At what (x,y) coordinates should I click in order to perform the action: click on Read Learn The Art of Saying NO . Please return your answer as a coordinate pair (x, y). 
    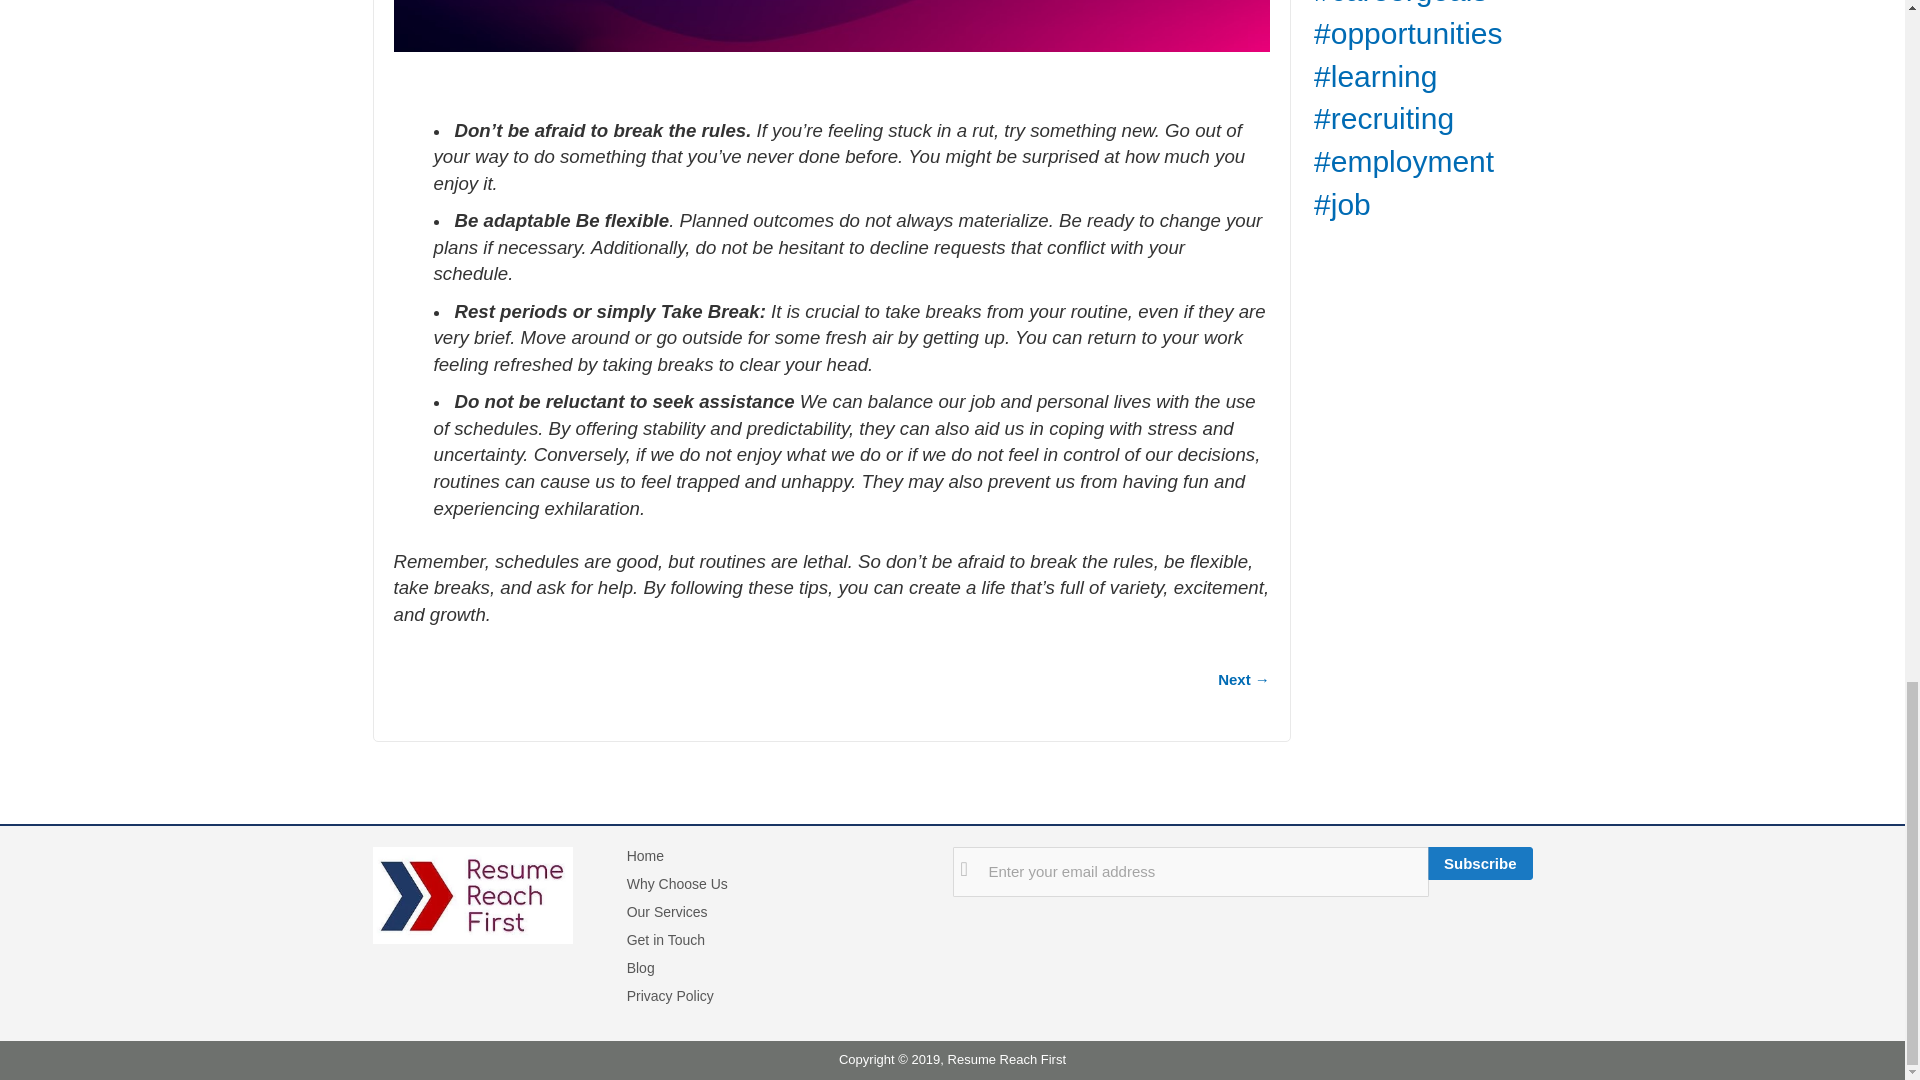
    Looking at the image, I should click on (1243, 679).